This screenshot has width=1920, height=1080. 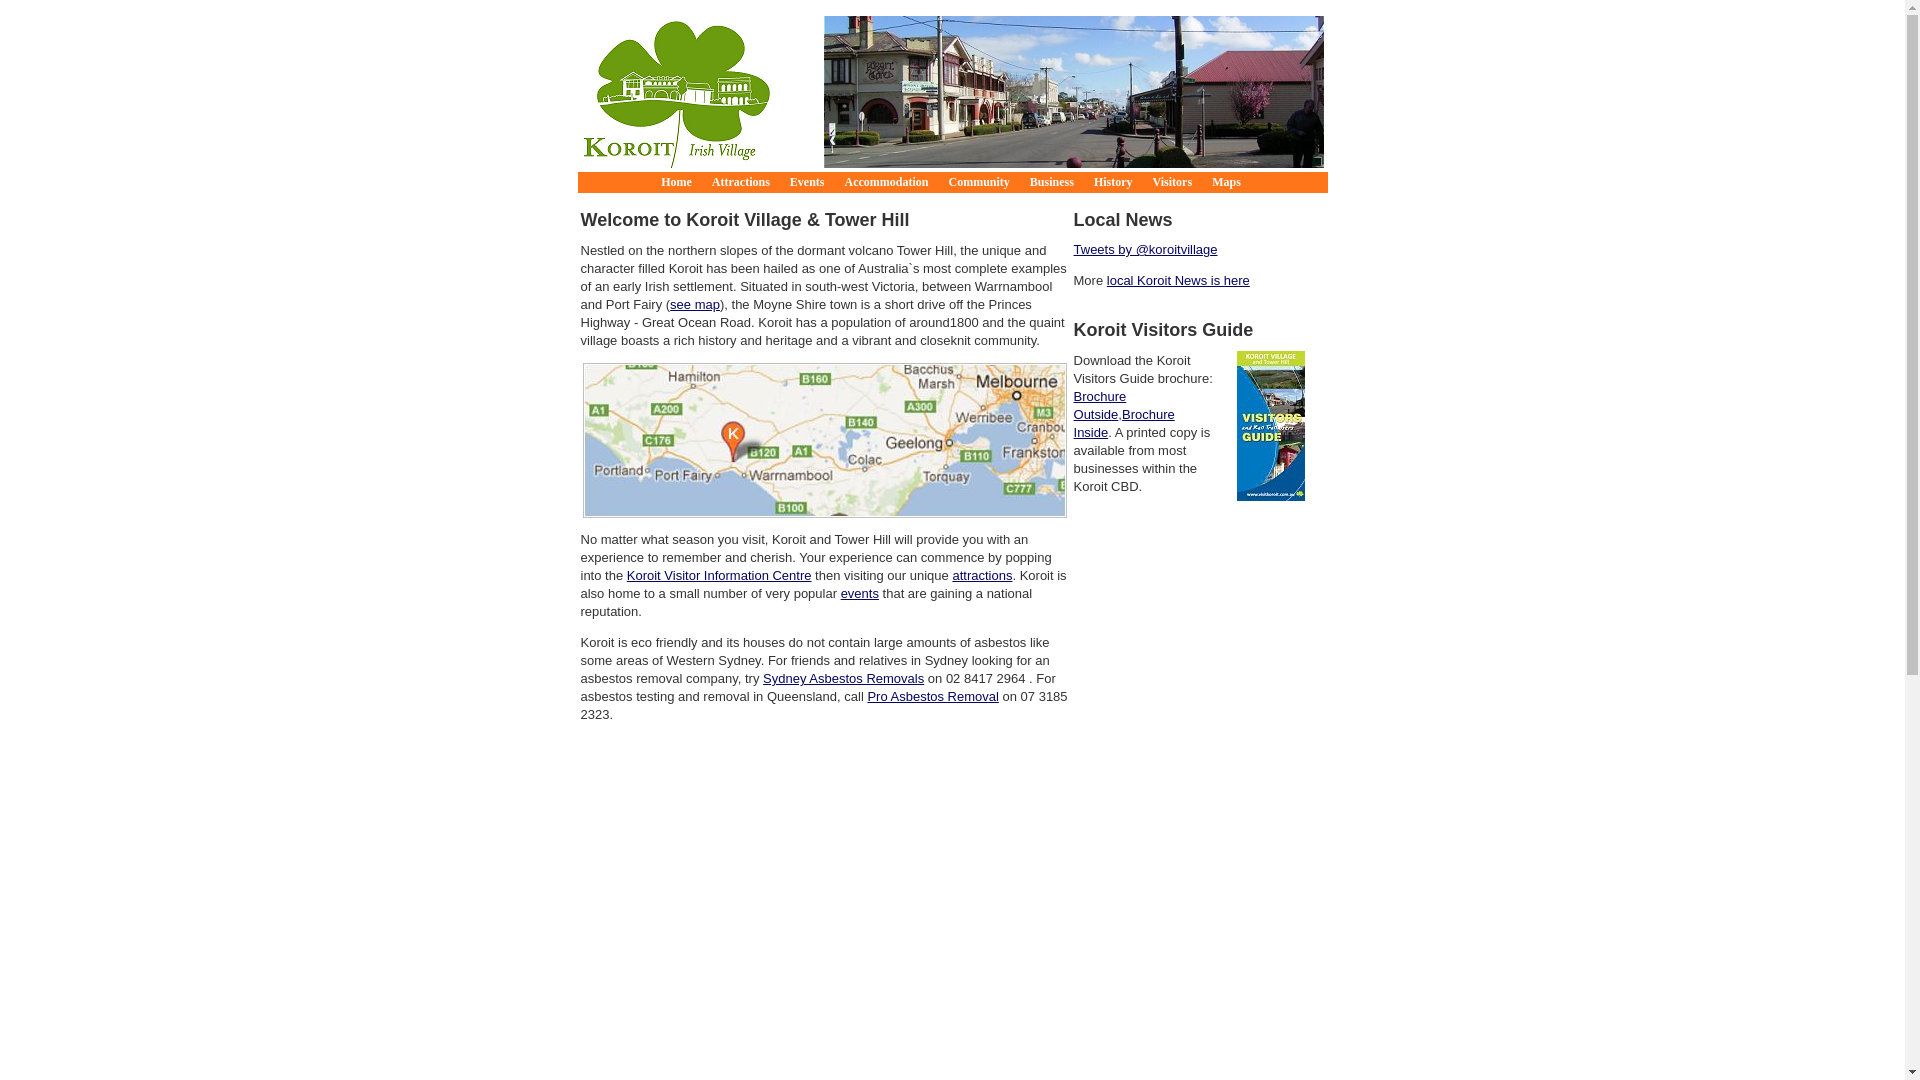 What do you see at coordinates (1226, 182) in the screenshot?
I see `Maps` at bounding box center [1226, 182].